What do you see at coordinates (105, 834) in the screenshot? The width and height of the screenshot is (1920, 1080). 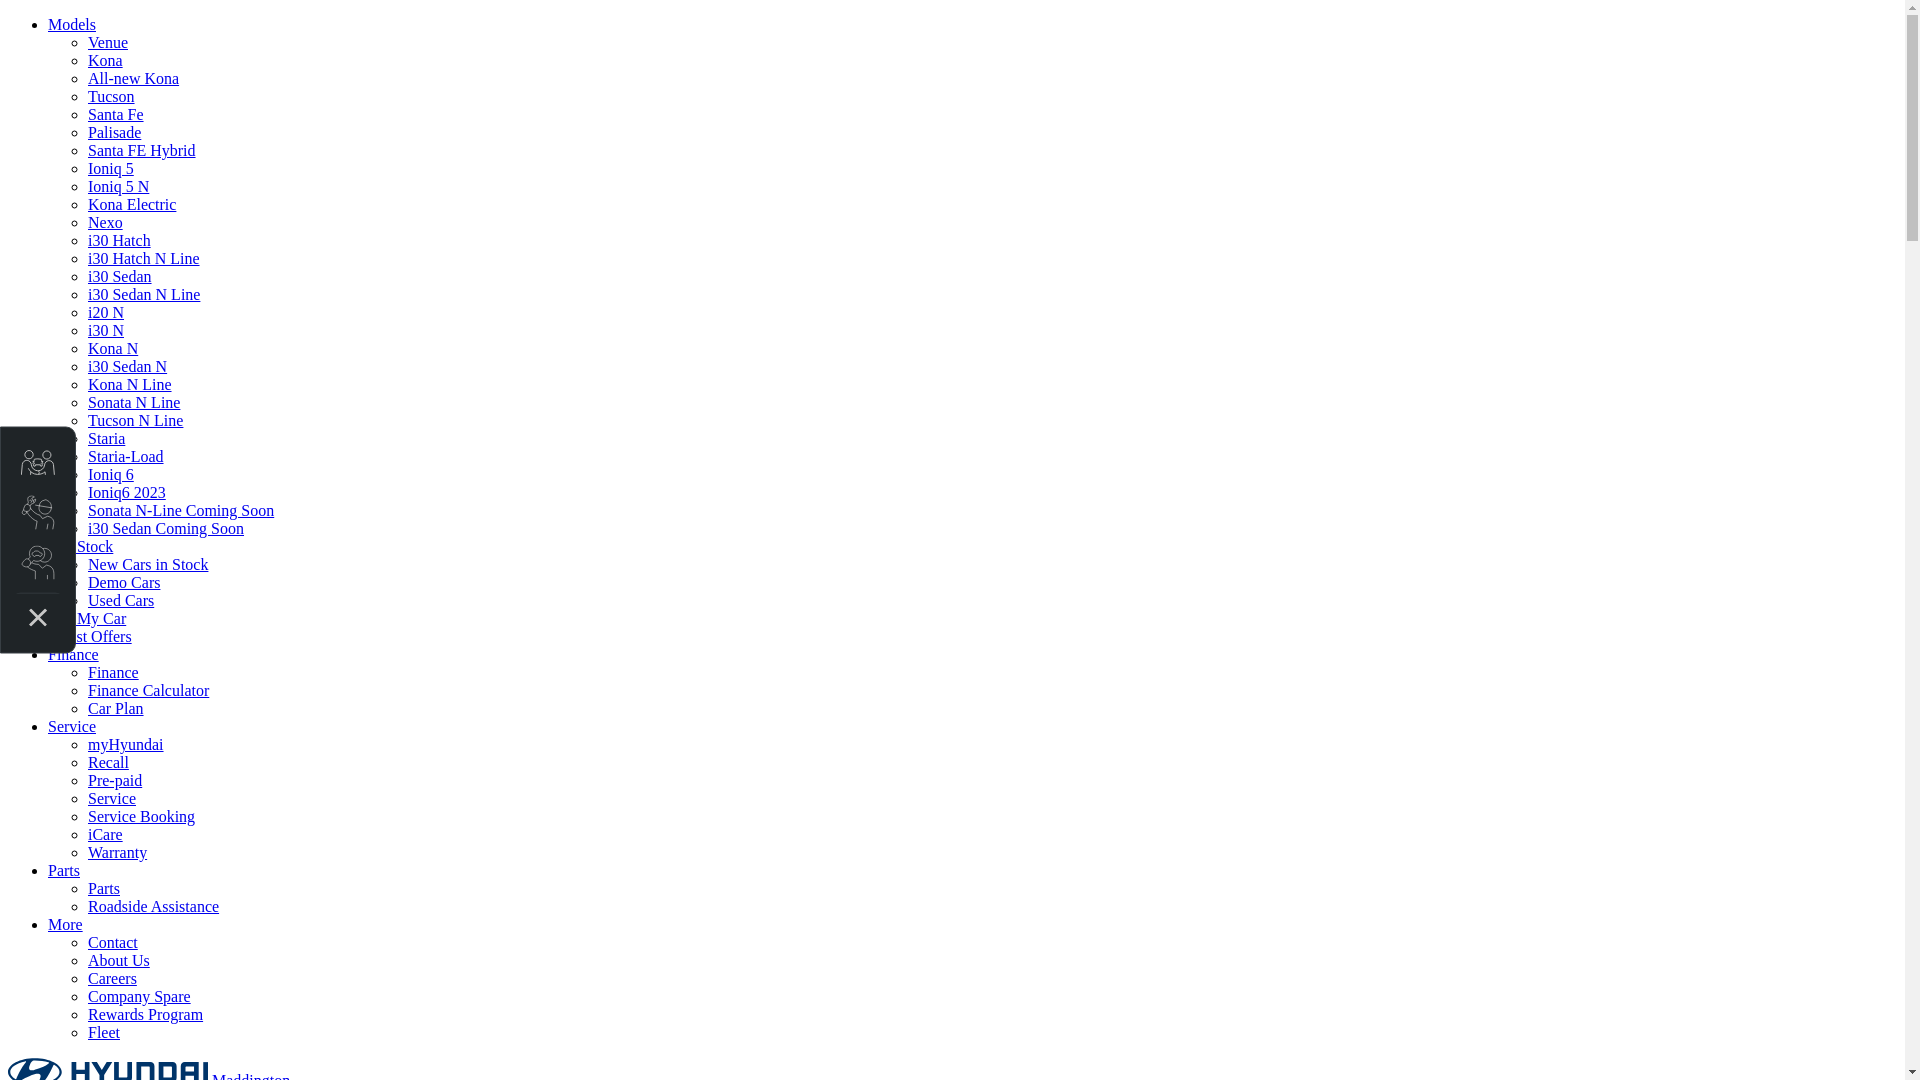 I see `iCare` at bounding box center [105, 834].